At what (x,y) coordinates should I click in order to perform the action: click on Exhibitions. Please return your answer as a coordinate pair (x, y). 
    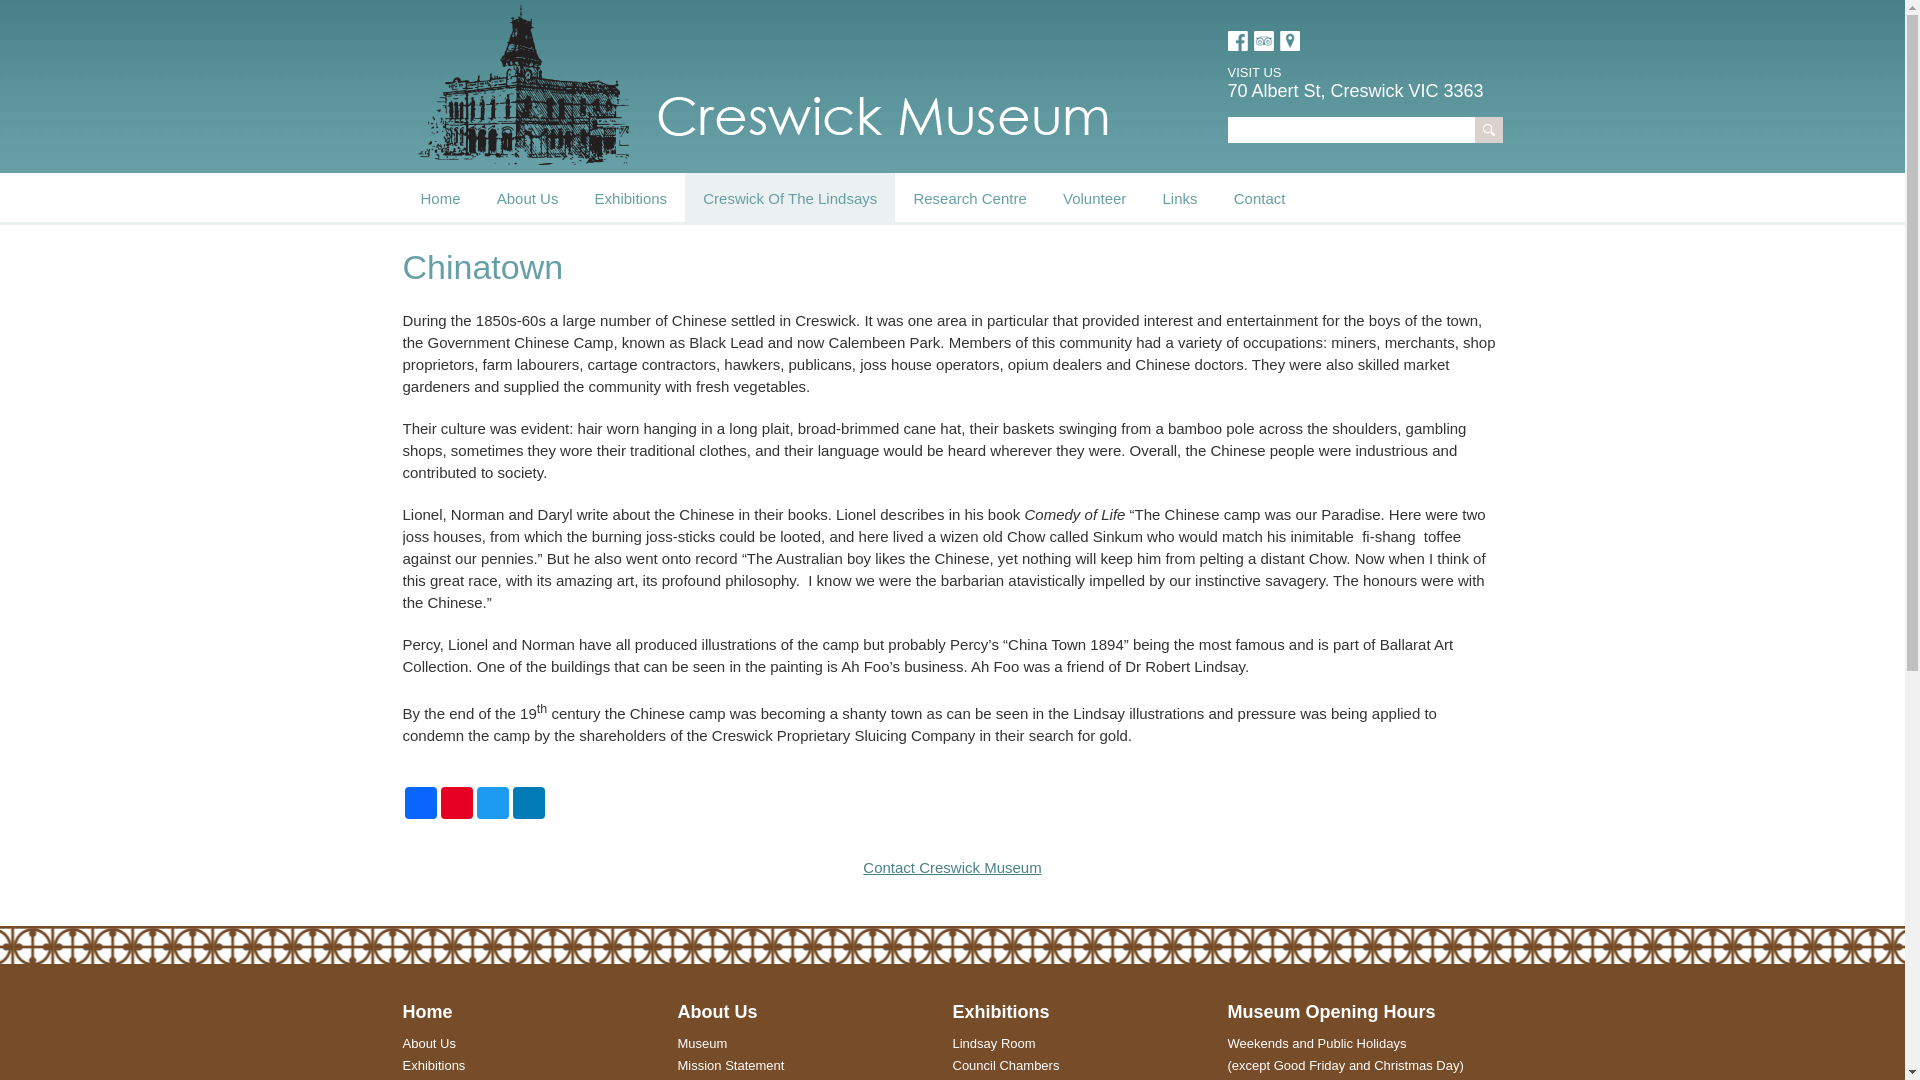
    Looking at the image, I should click on (434, 1066).